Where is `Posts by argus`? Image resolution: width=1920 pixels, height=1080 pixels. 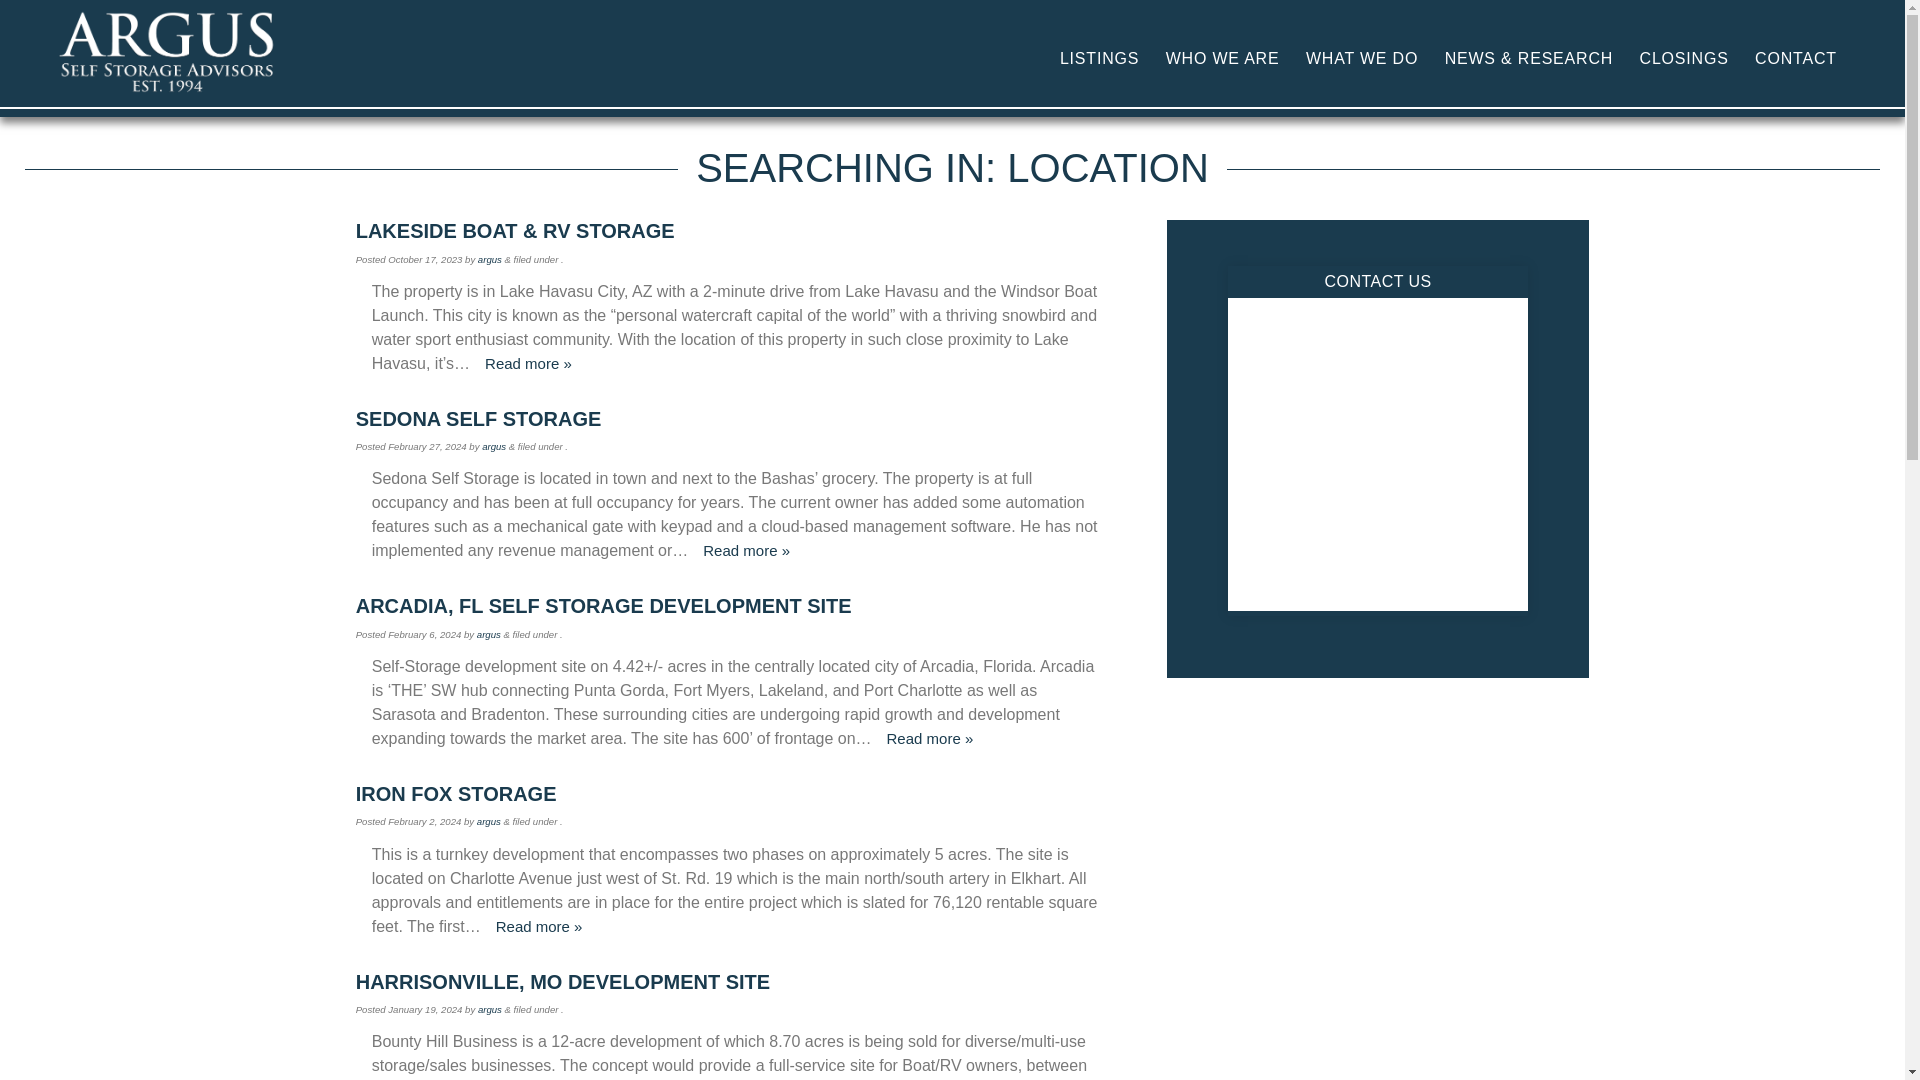
Posts by argus is located at coordinates (494, 446).